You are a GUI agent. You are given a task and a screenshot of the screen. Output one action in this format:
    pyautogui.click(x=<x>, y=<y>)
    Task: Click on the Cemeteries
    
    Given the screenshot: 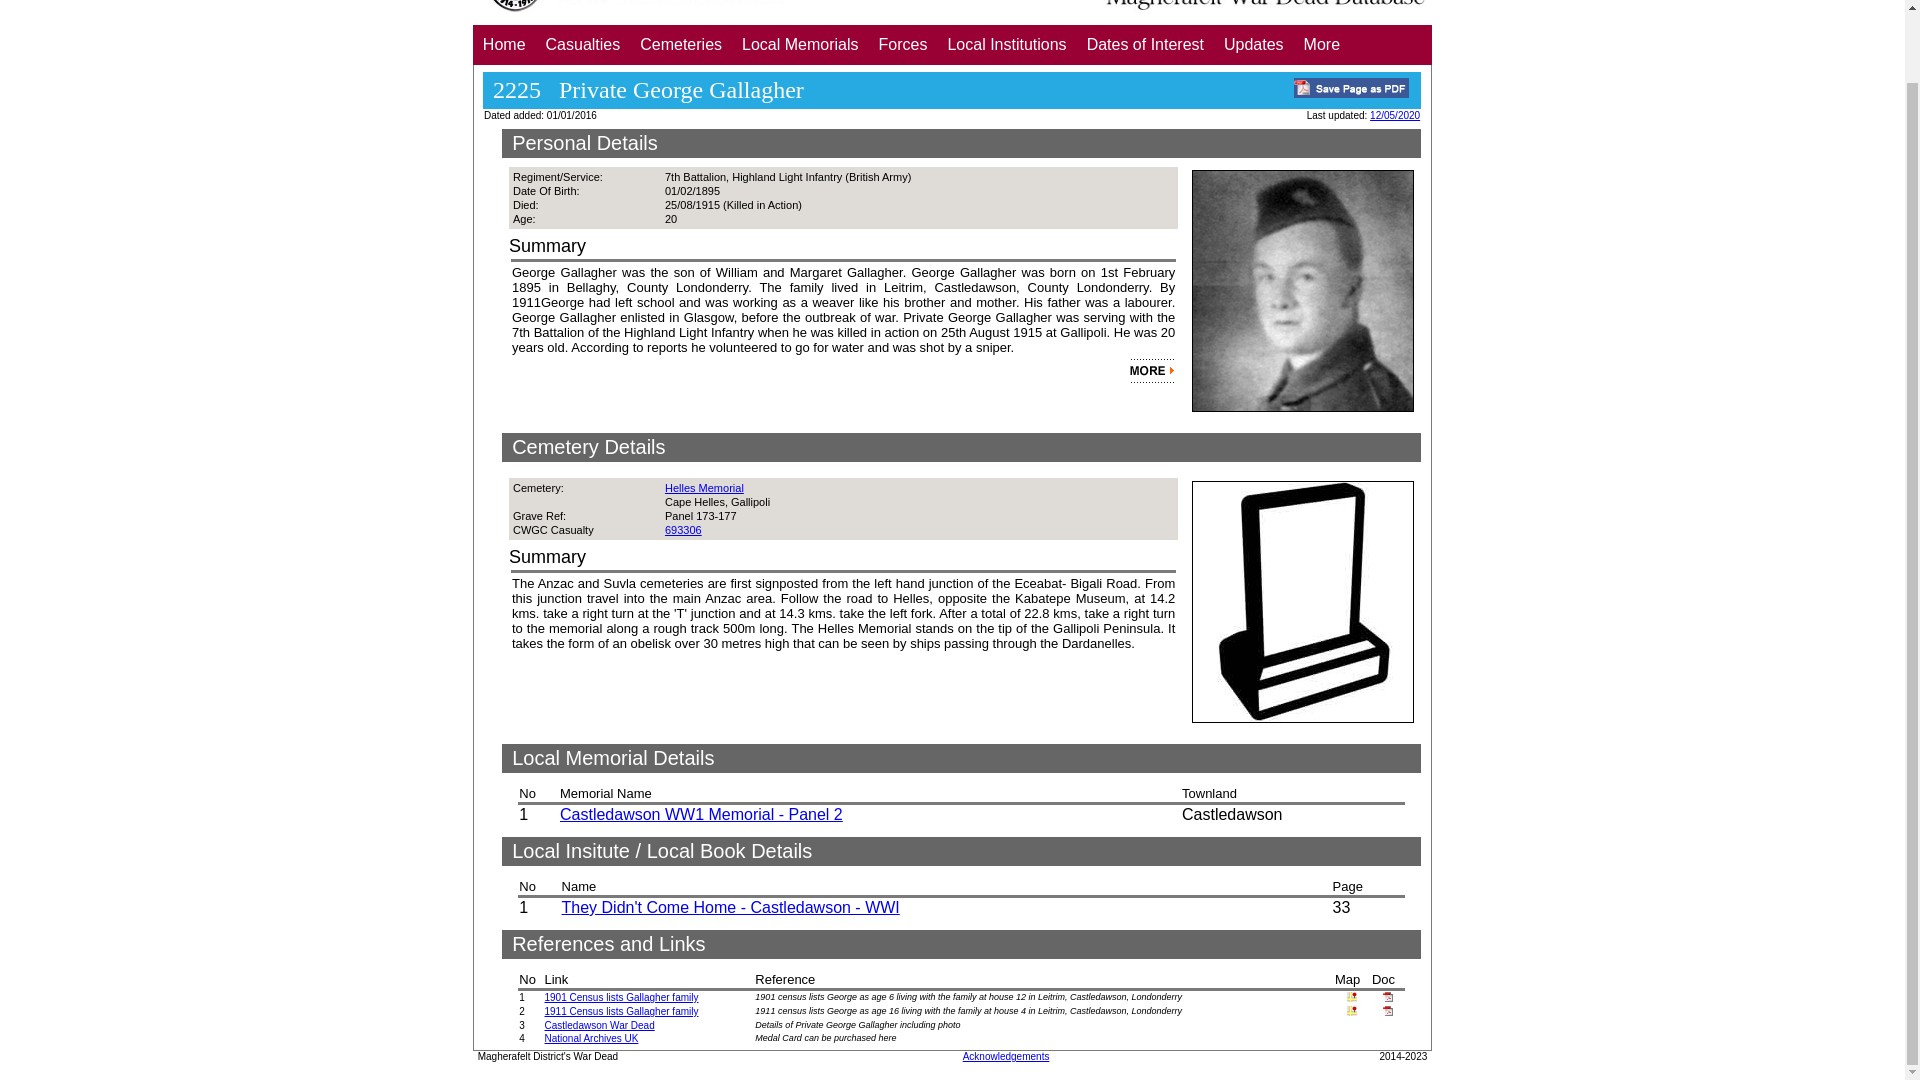 What is the action you would take?
    pyautogui.click(x=680, y=44)
    